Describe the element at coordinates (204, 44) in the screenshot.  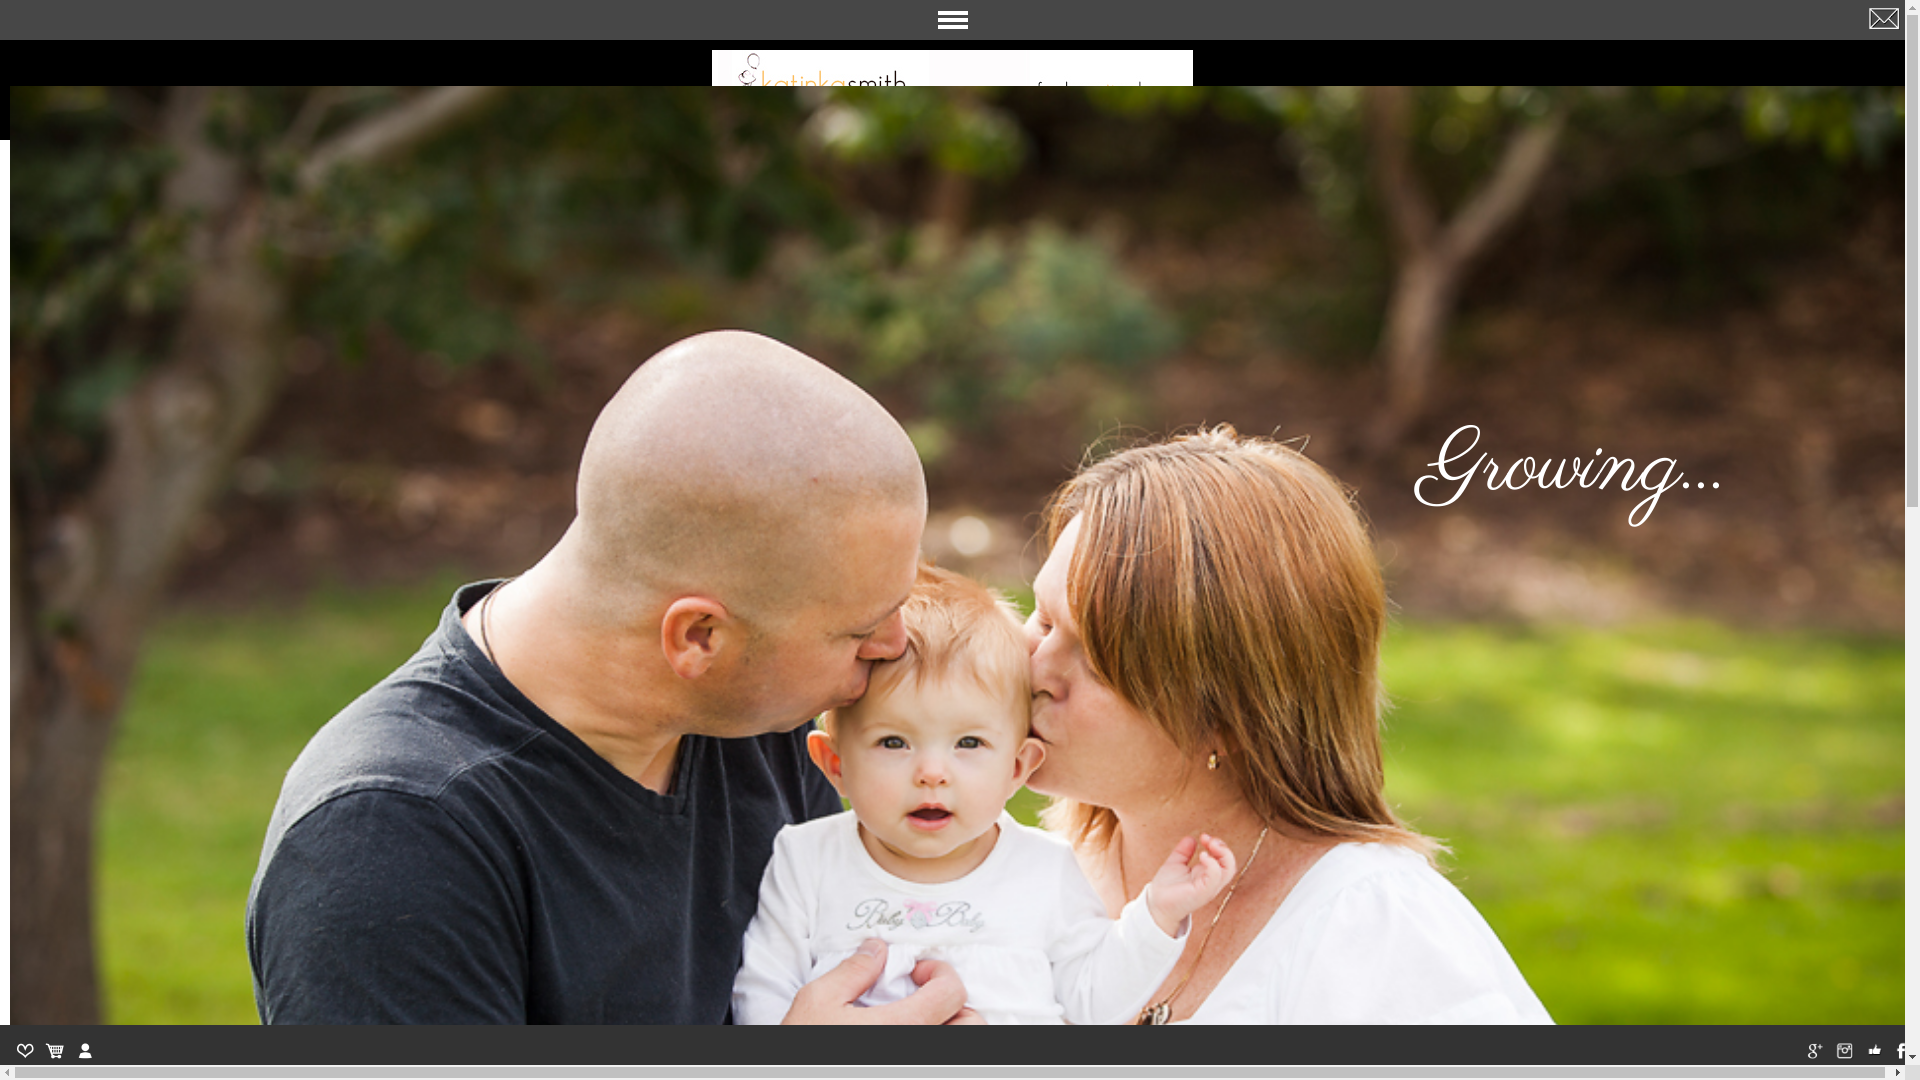
I see `SUBMIT` at that location.